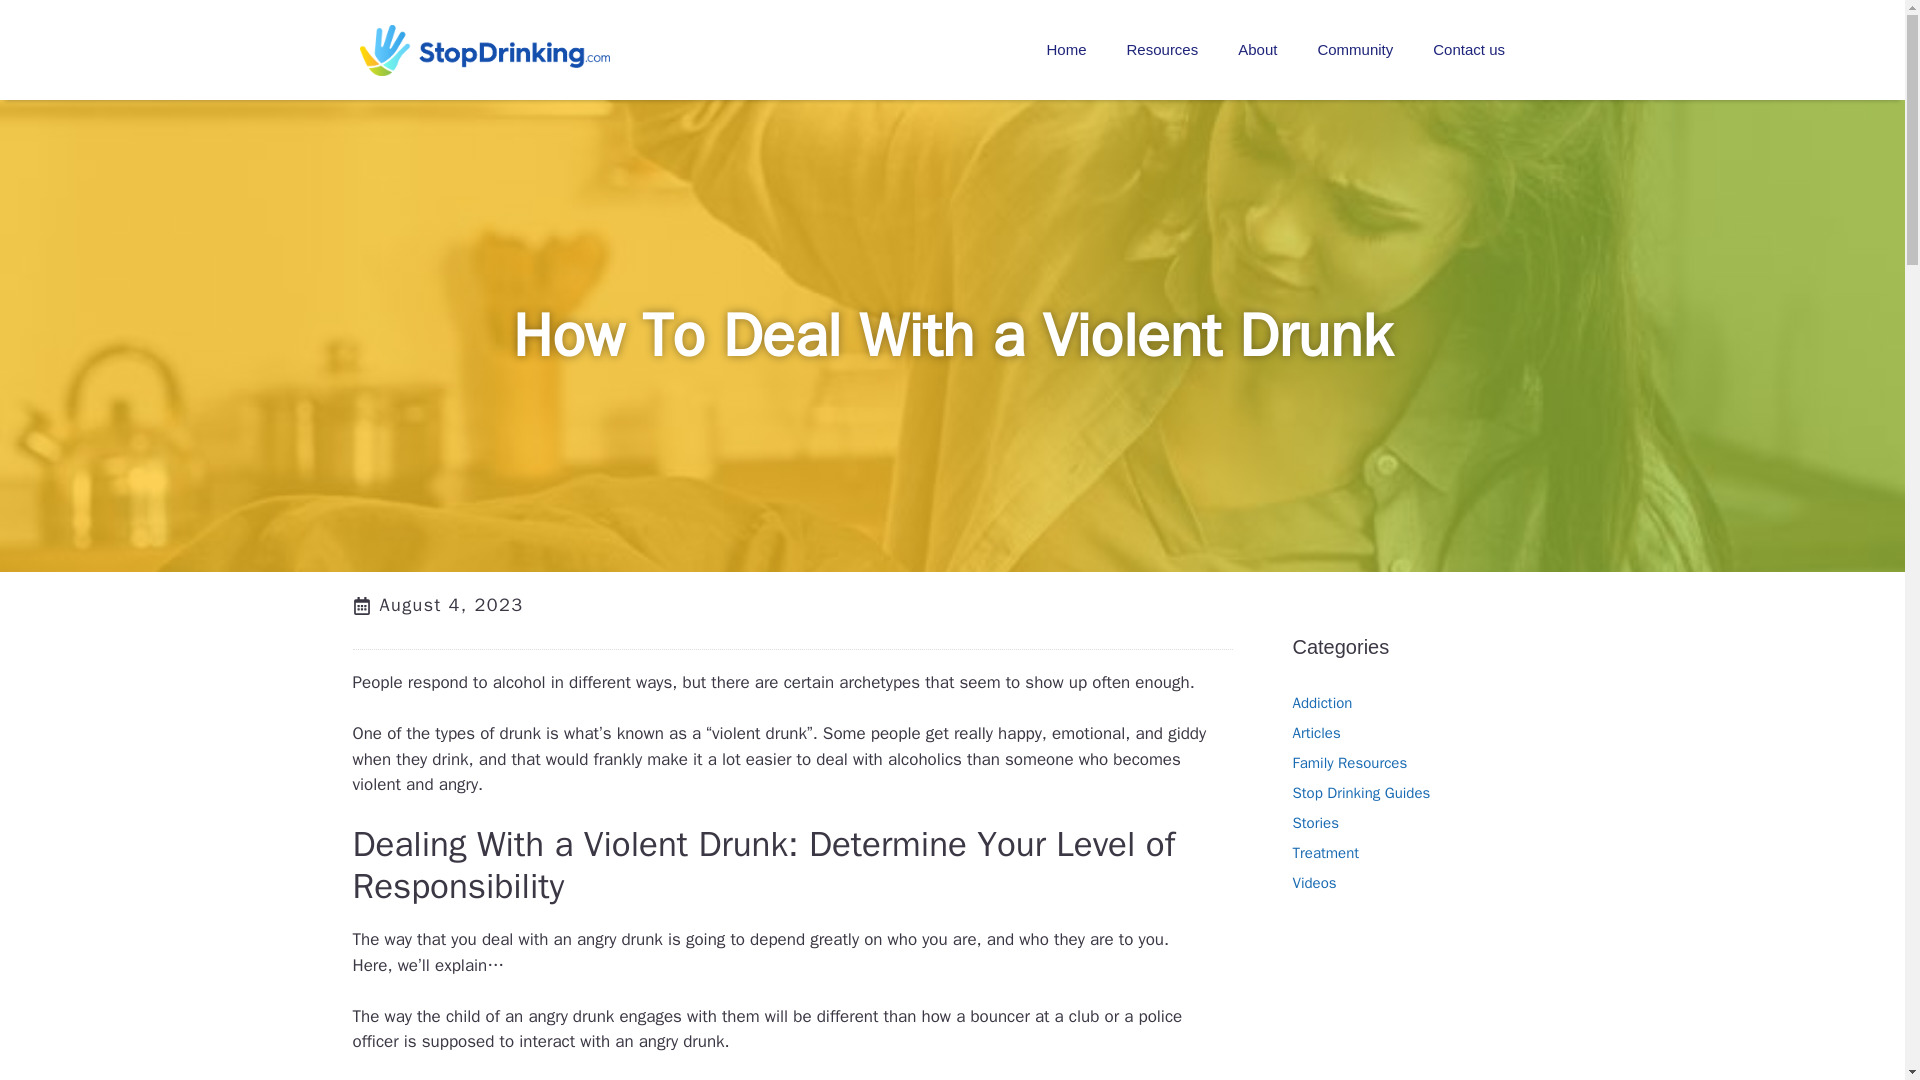 The width and height of the screenshot is (1920, 1080). Describe the element at coordinates (1316, 732) in the screenshot. I see `Articles` at that location.